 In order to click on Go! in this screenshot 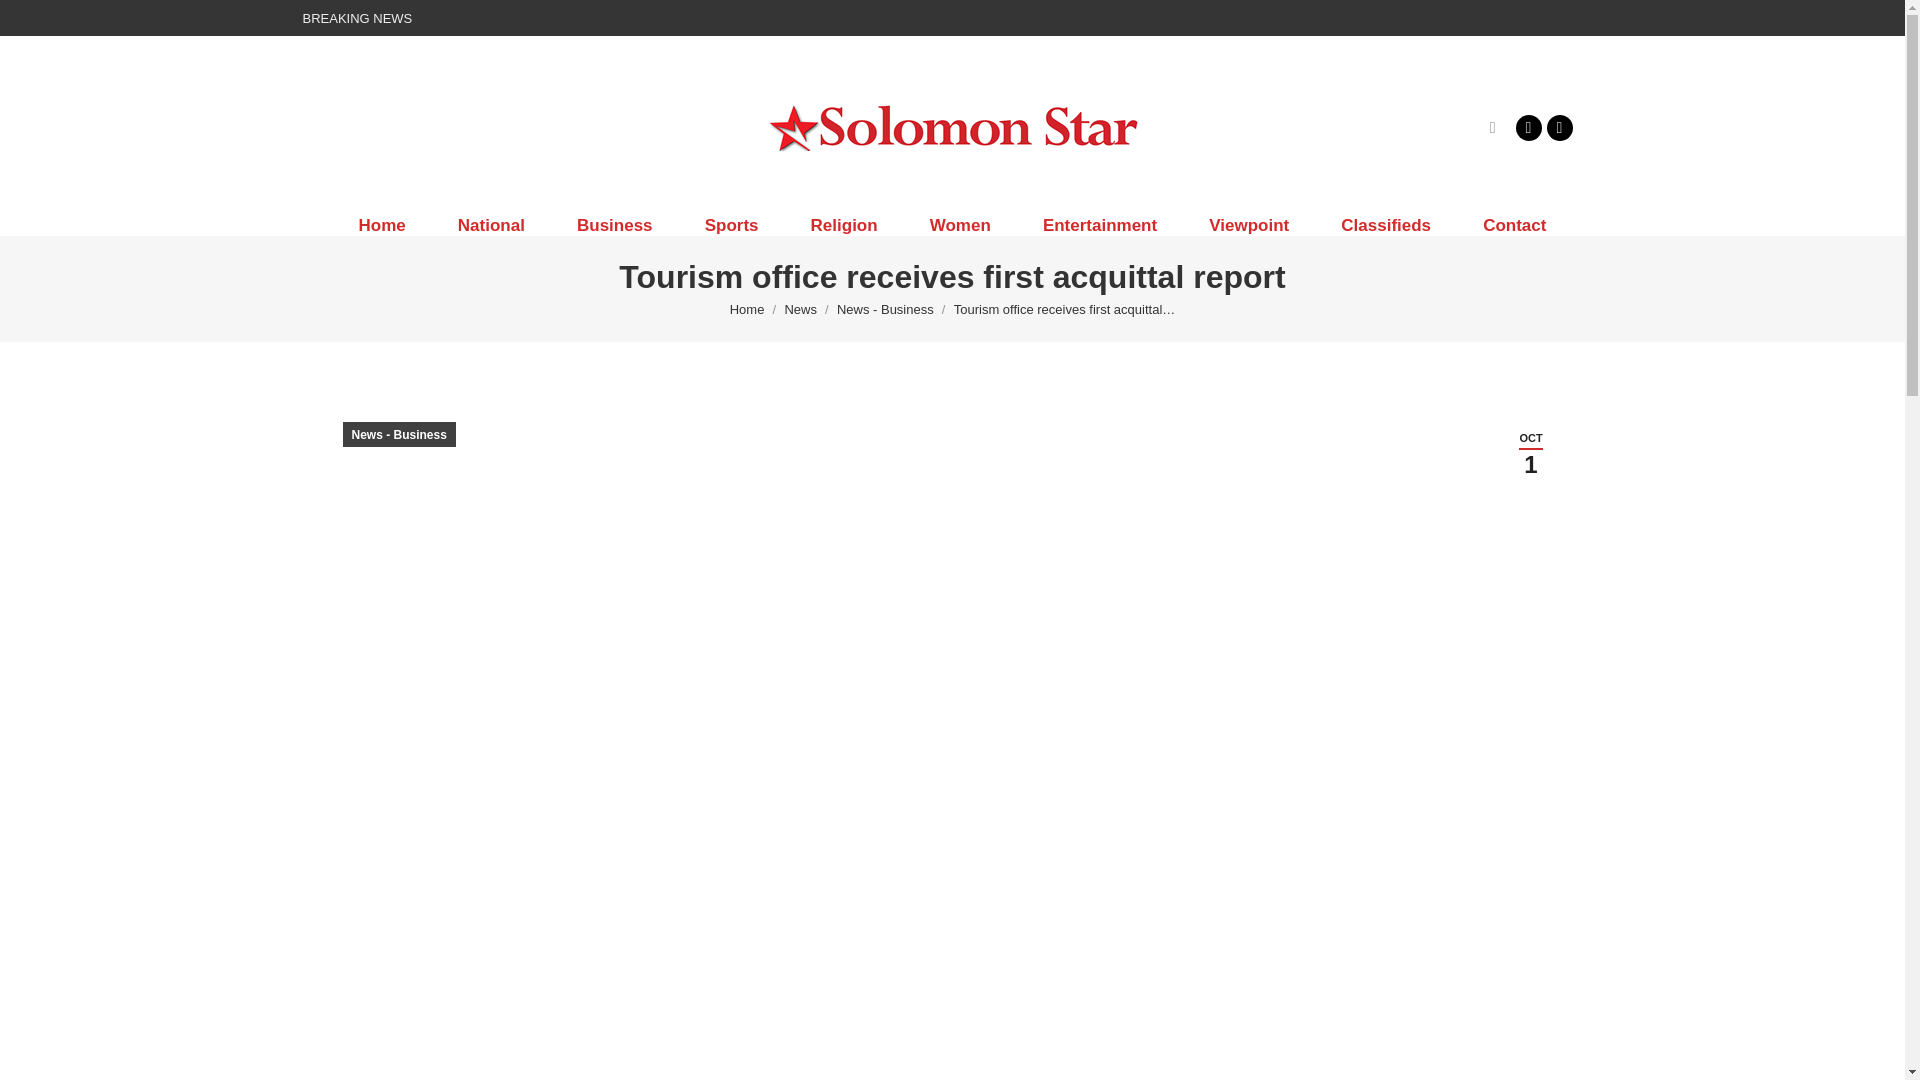, I will do `click(32, 22)`.